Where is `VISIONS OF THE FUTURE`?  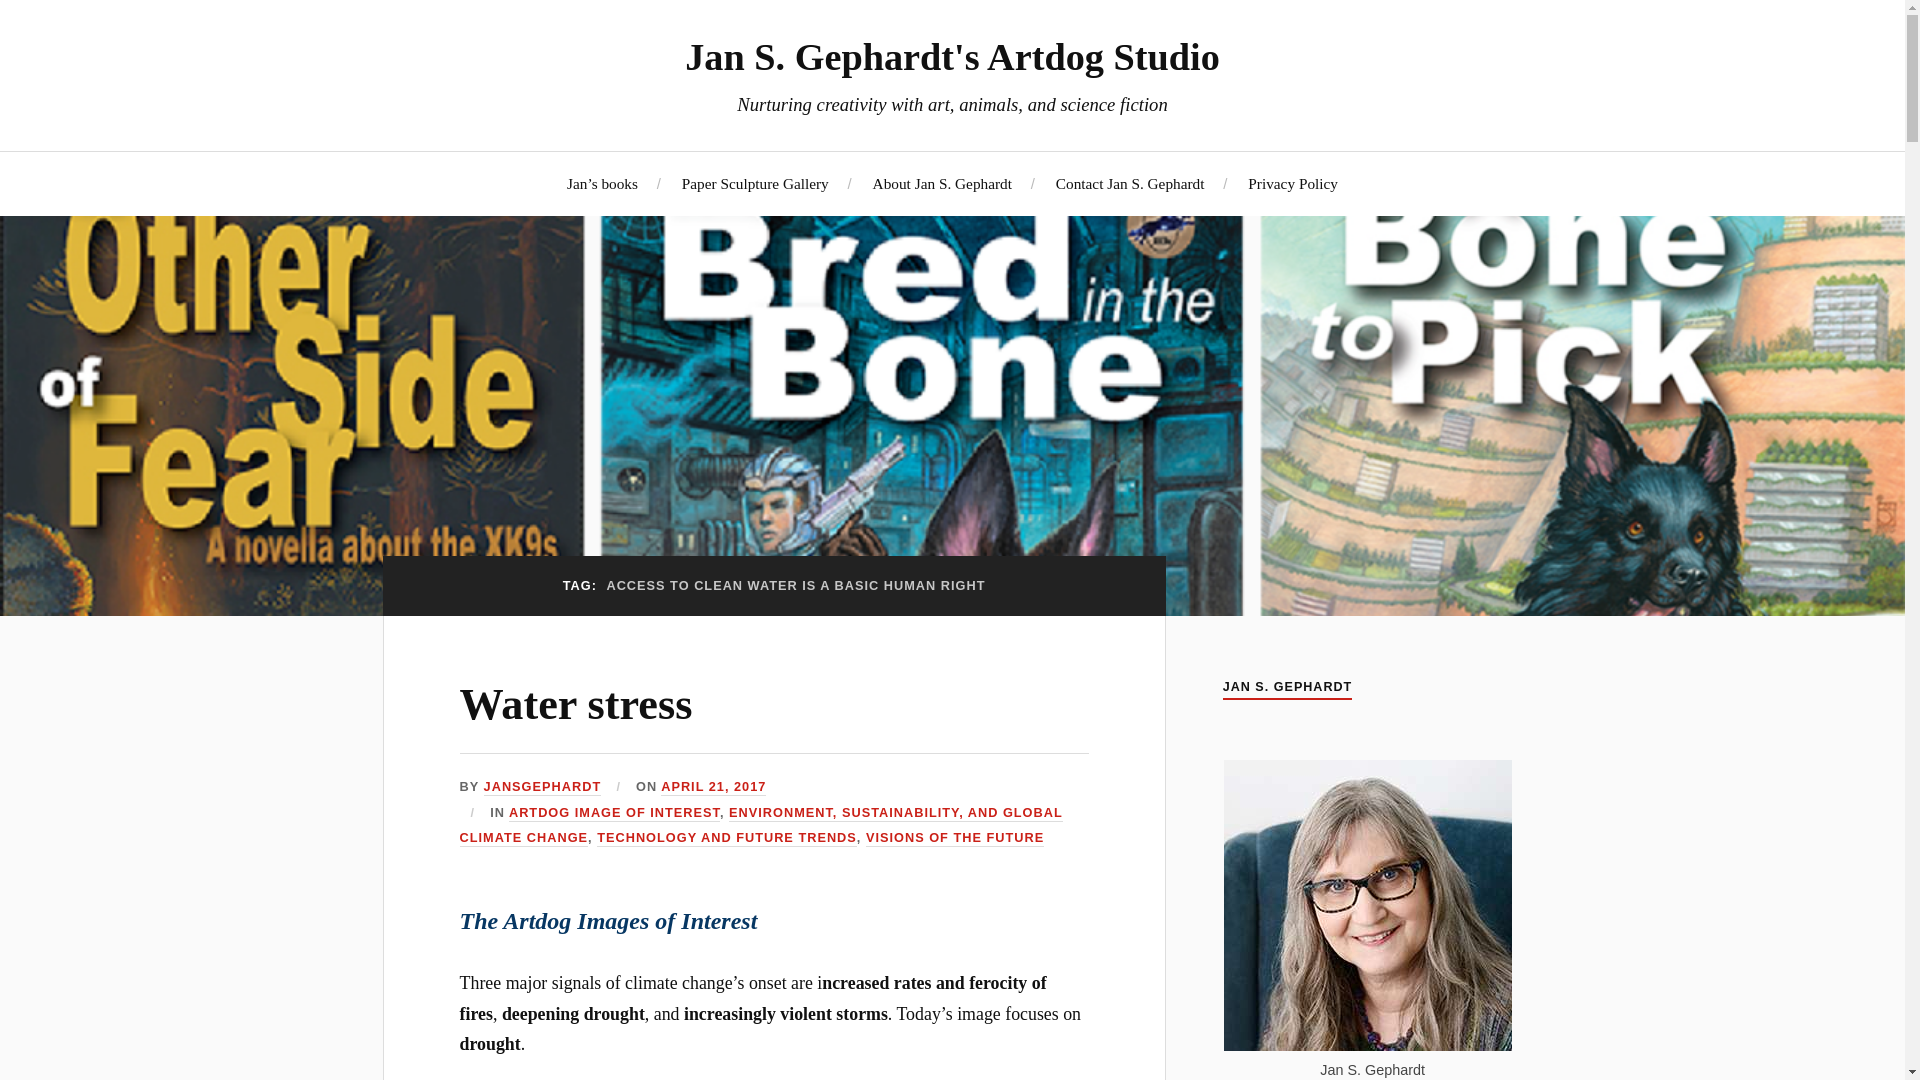
VISIONS OF THE FUTURE is located at coordinates (954, 838).